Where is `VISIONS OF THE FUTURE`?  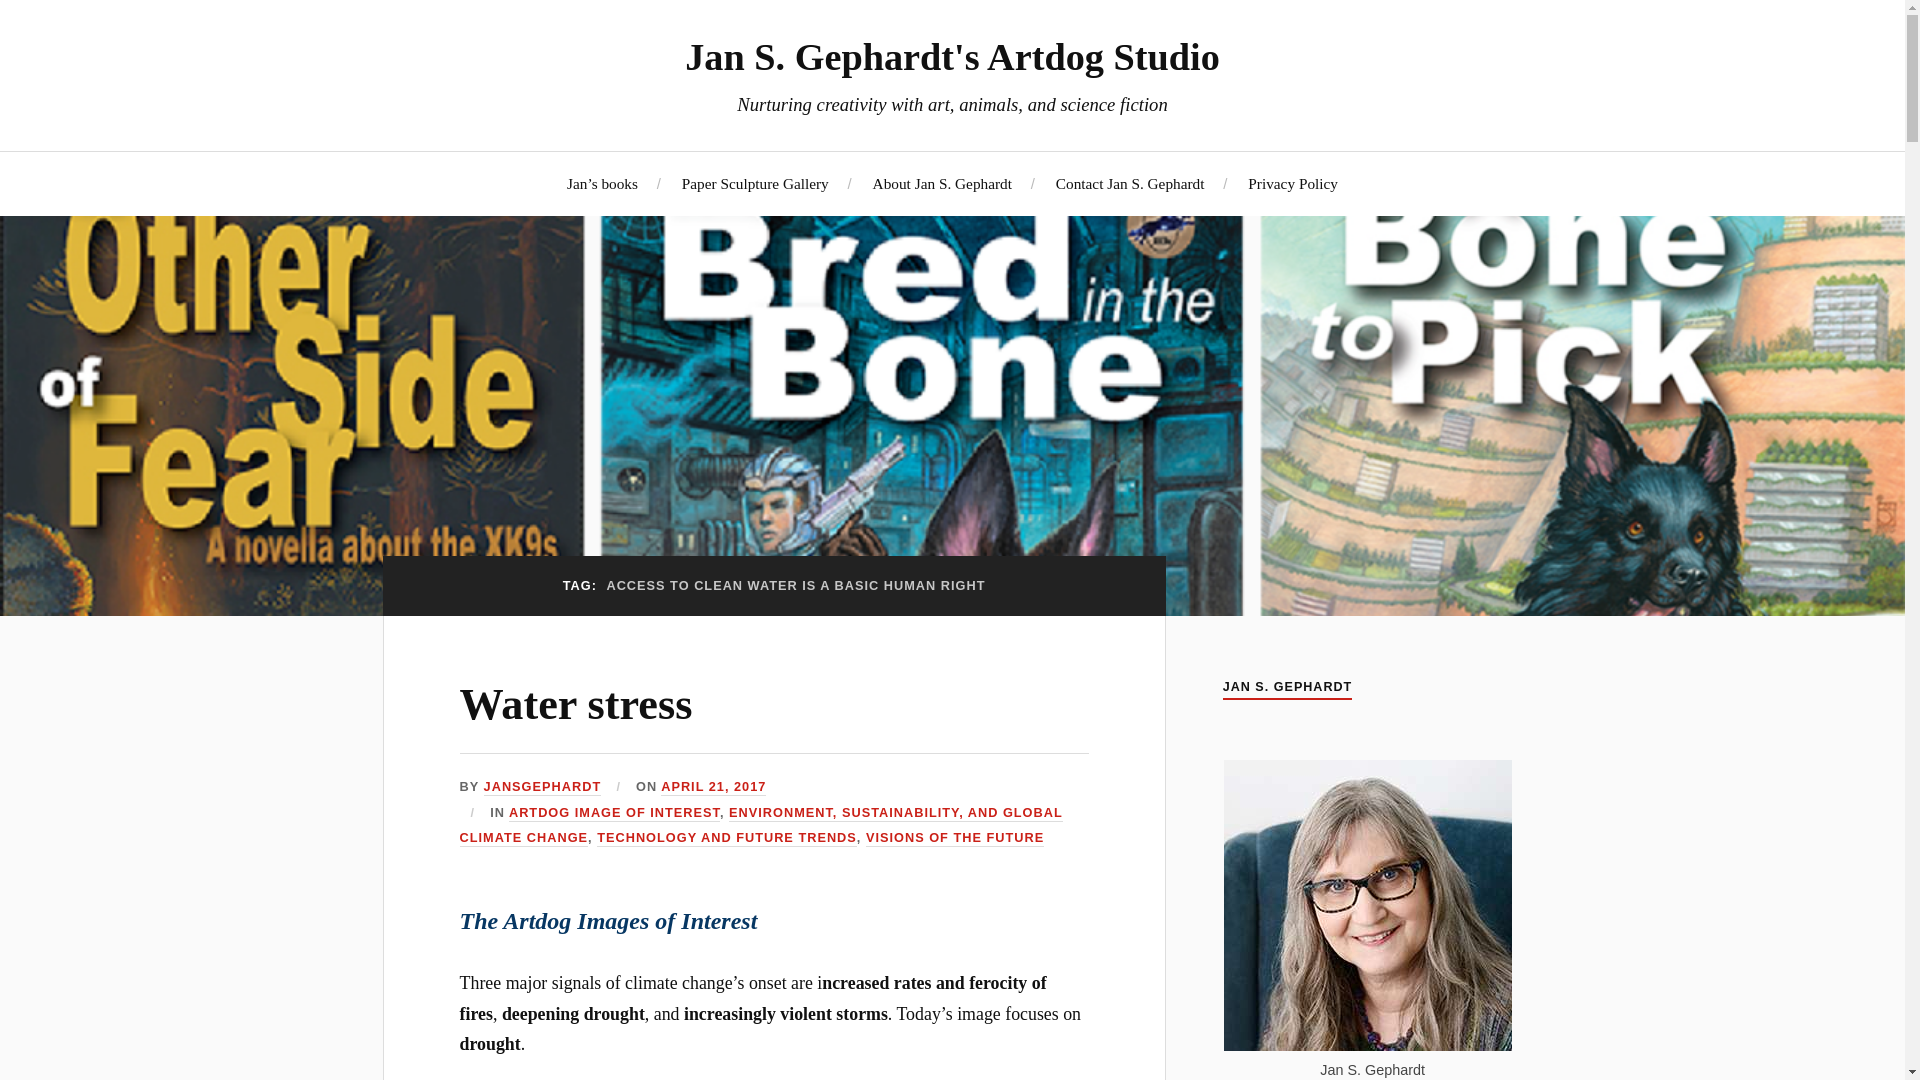
VISIONS OF THE FUTURE is located at coordinates (954, 838).